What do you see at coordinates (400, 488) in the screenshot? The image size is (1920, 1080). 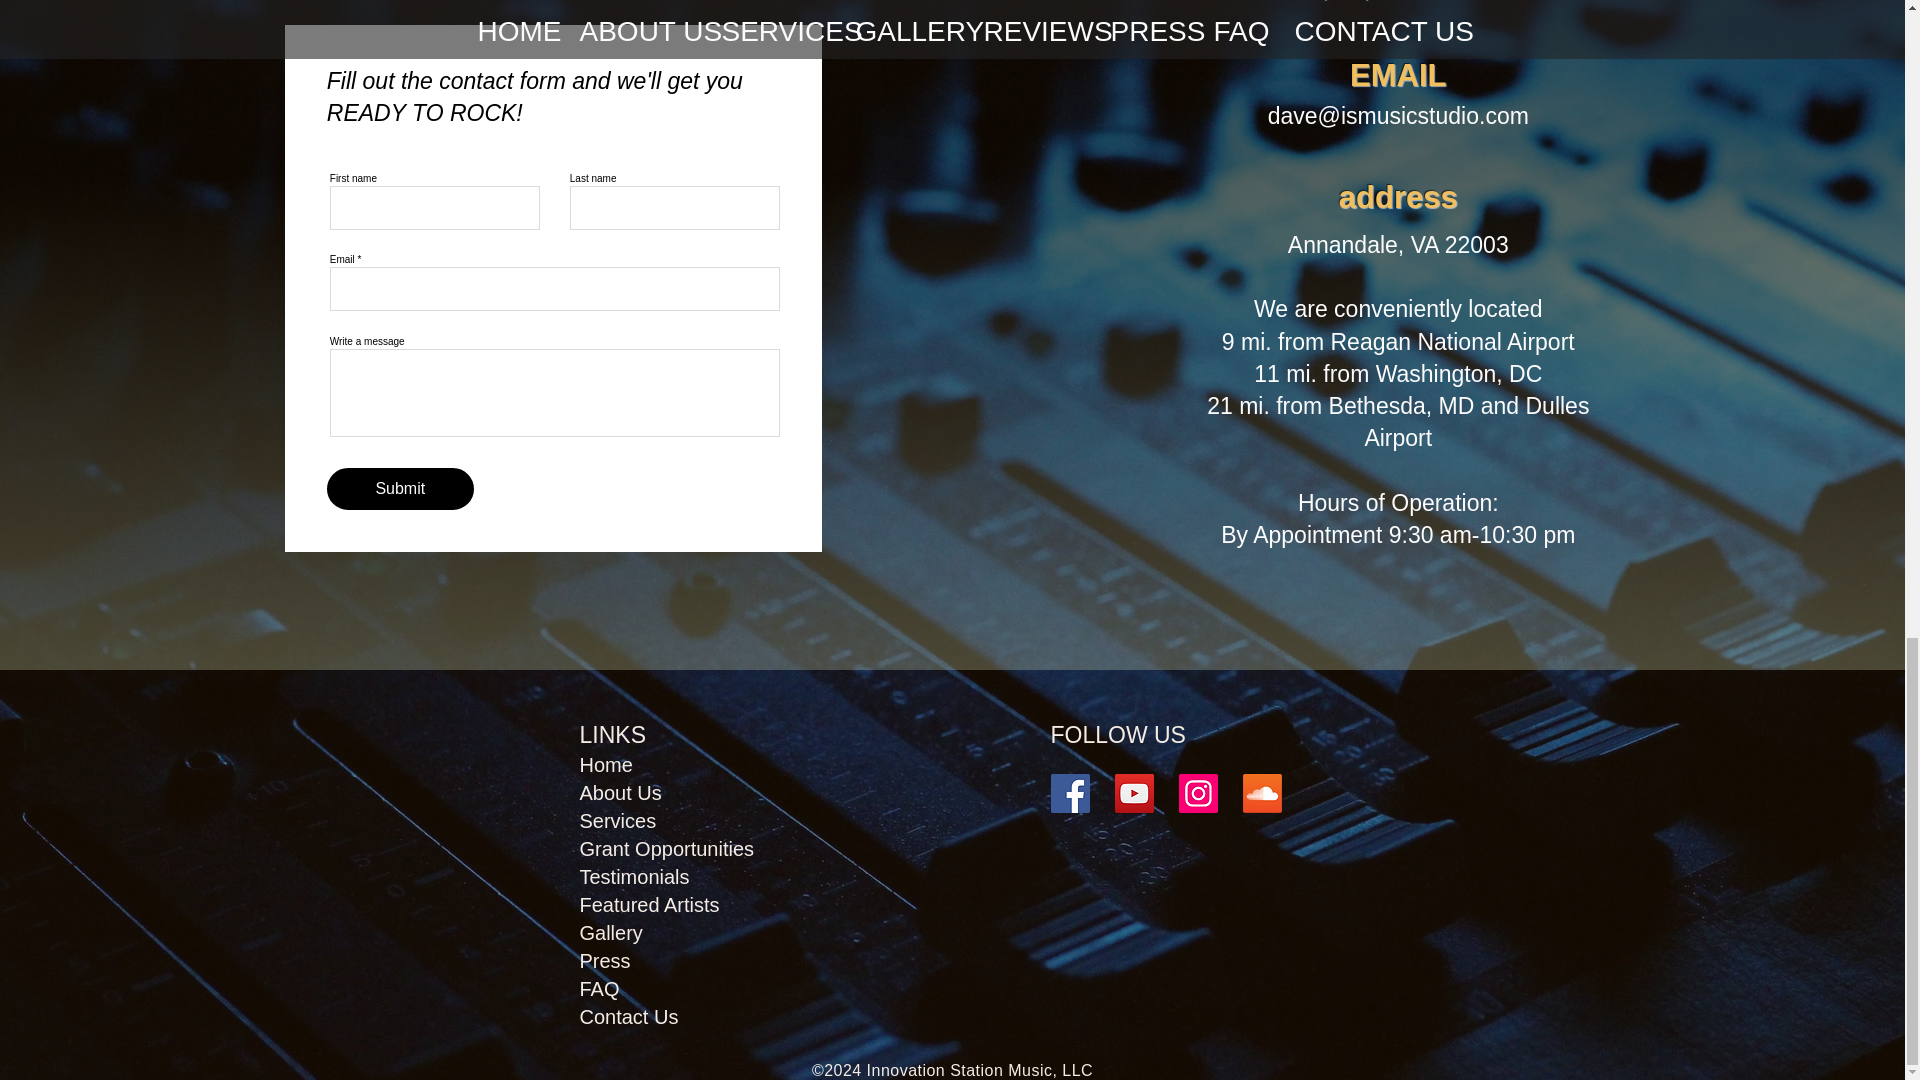 I see `Submit` at bounding box center [400, 488].